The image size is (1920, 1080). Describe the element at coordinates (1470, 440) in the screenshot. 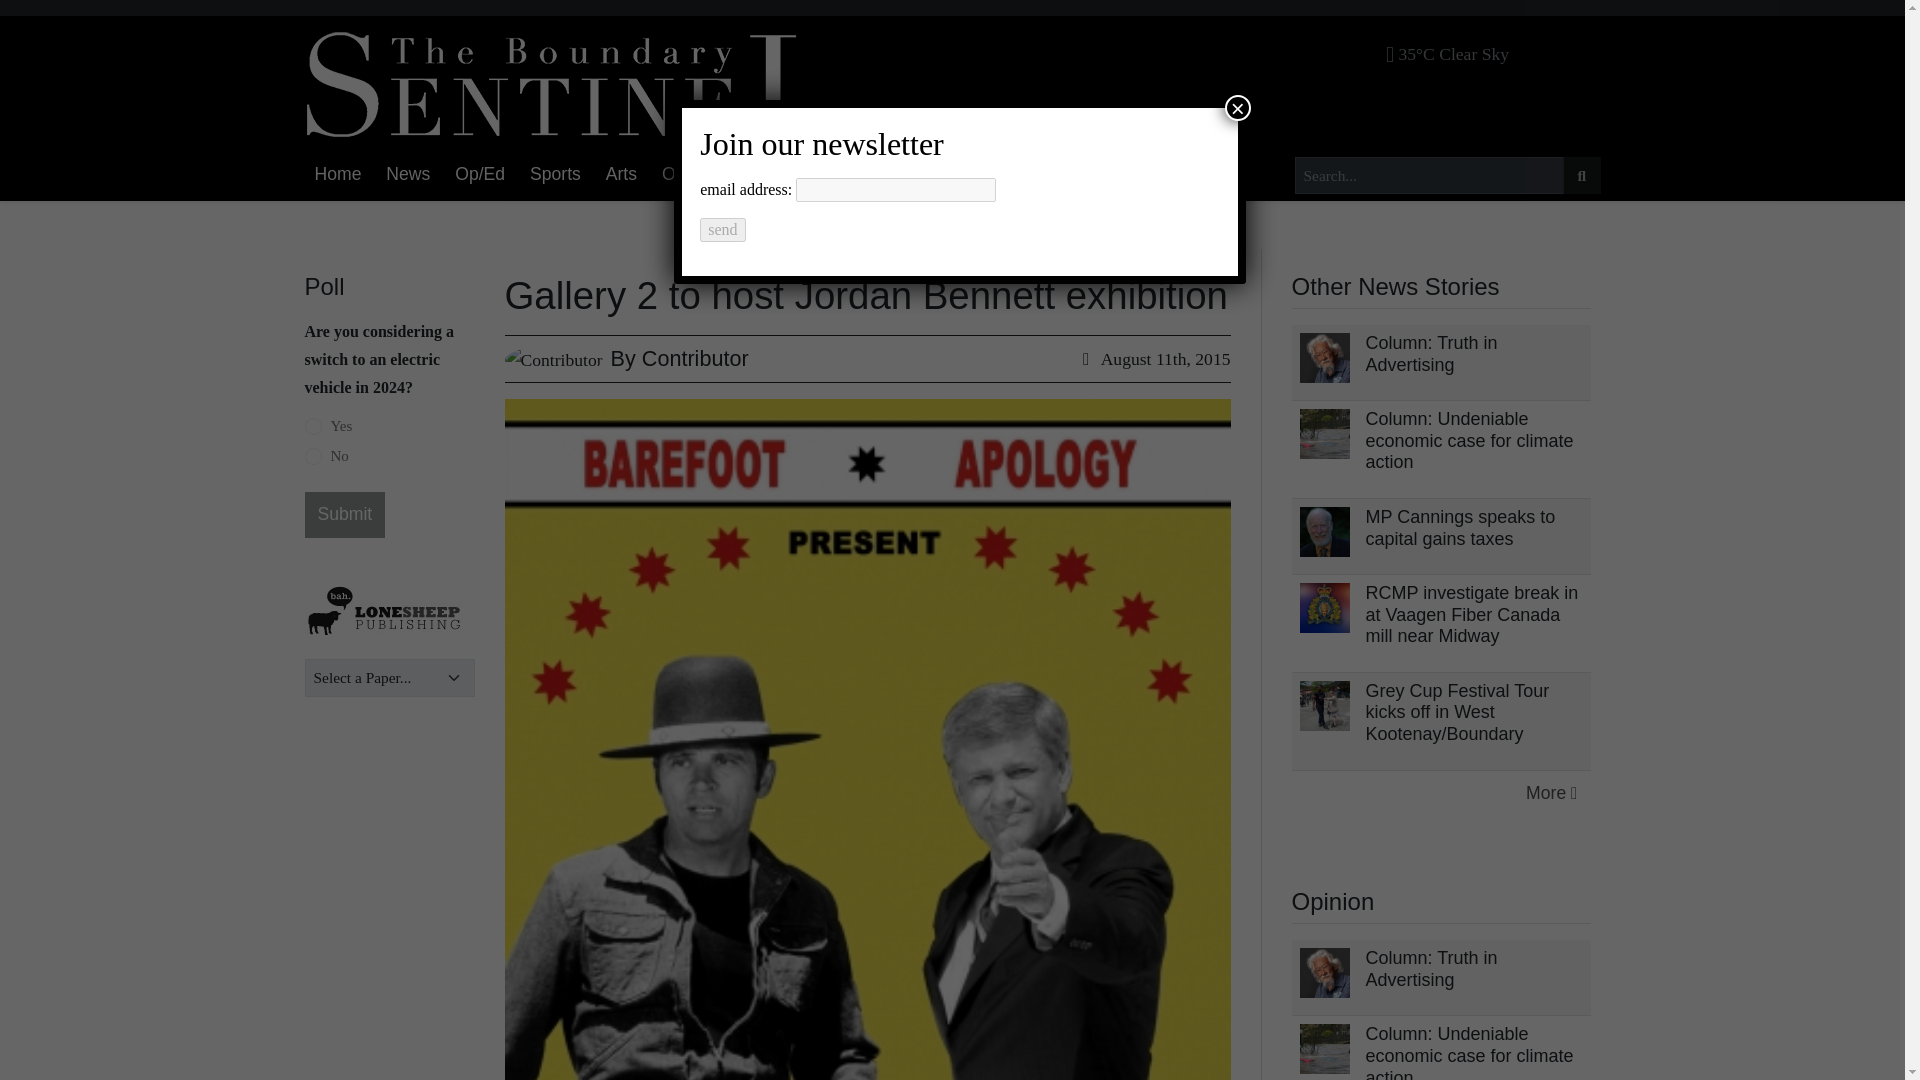

I see `Column: Undeniable economic case for climate action` at that location.